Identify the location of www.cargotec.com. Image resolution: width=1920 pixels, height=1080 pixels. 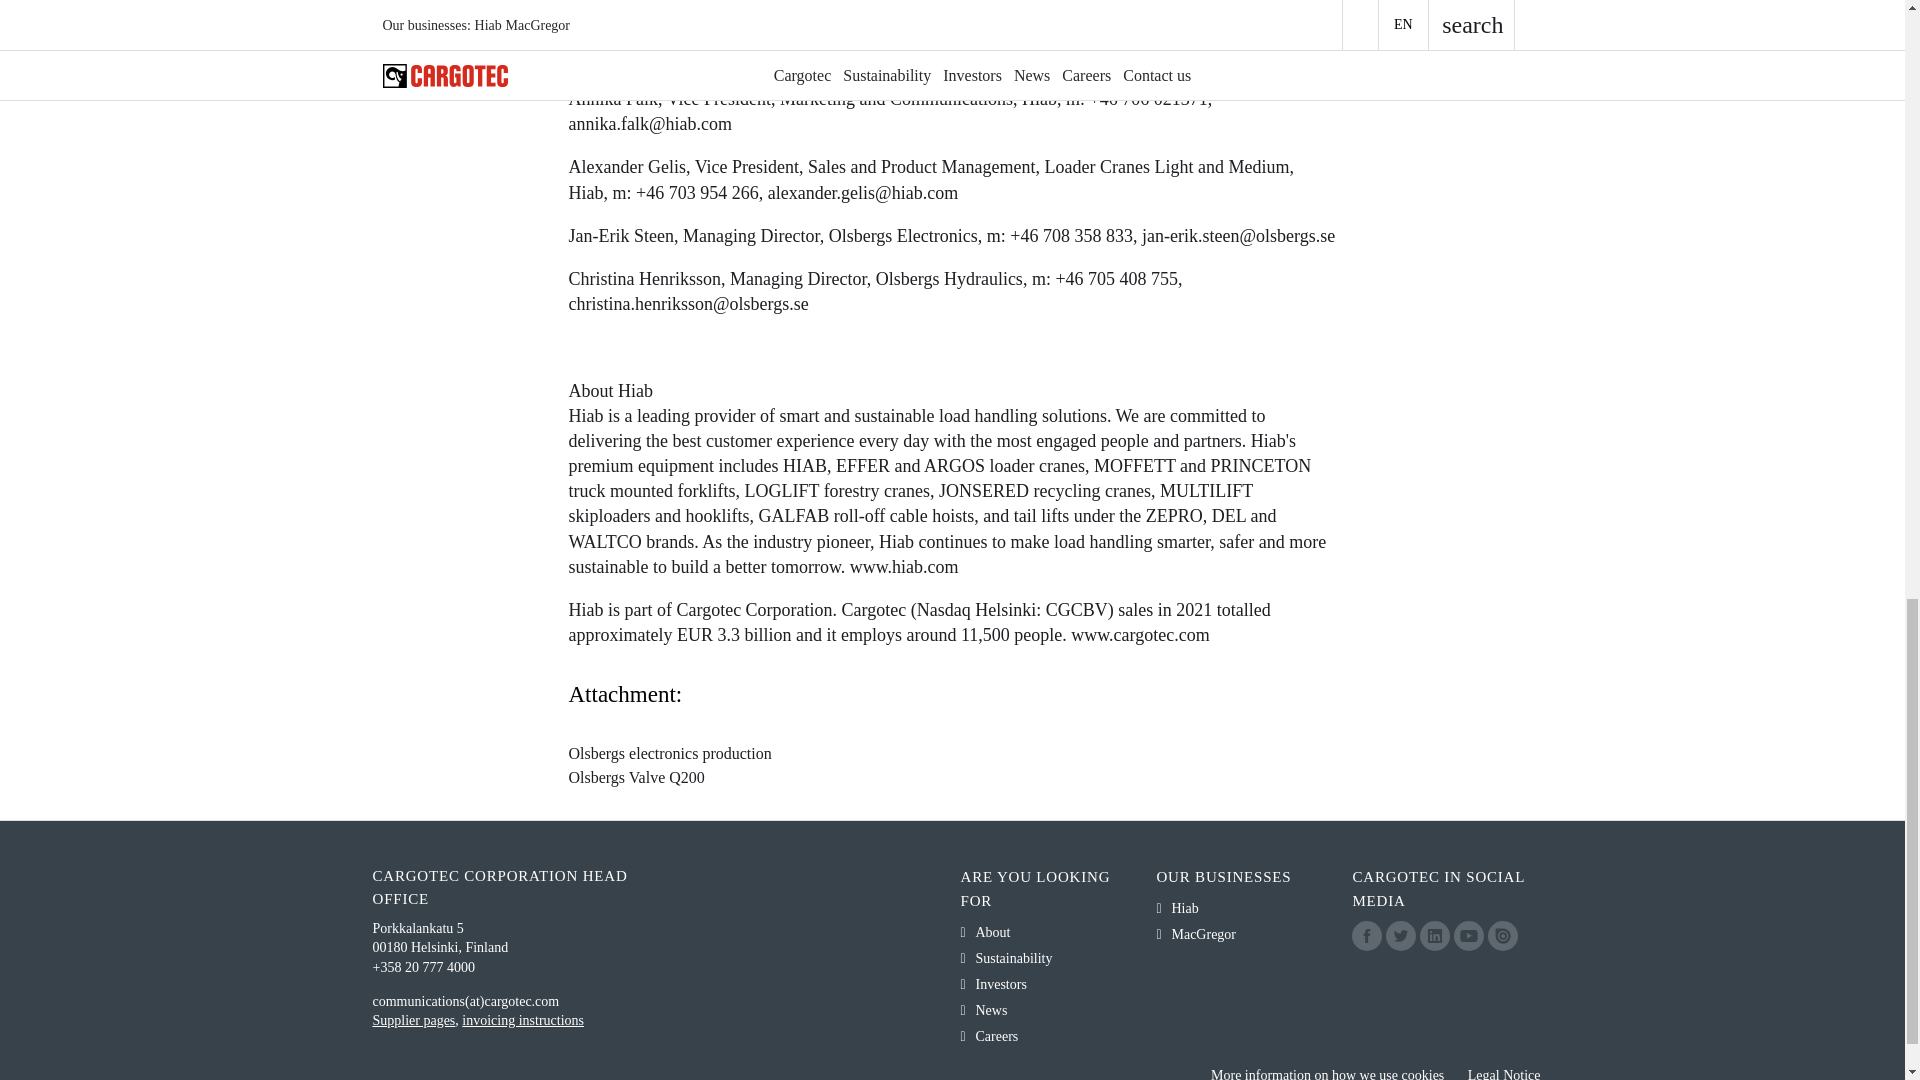
(1140, 634).